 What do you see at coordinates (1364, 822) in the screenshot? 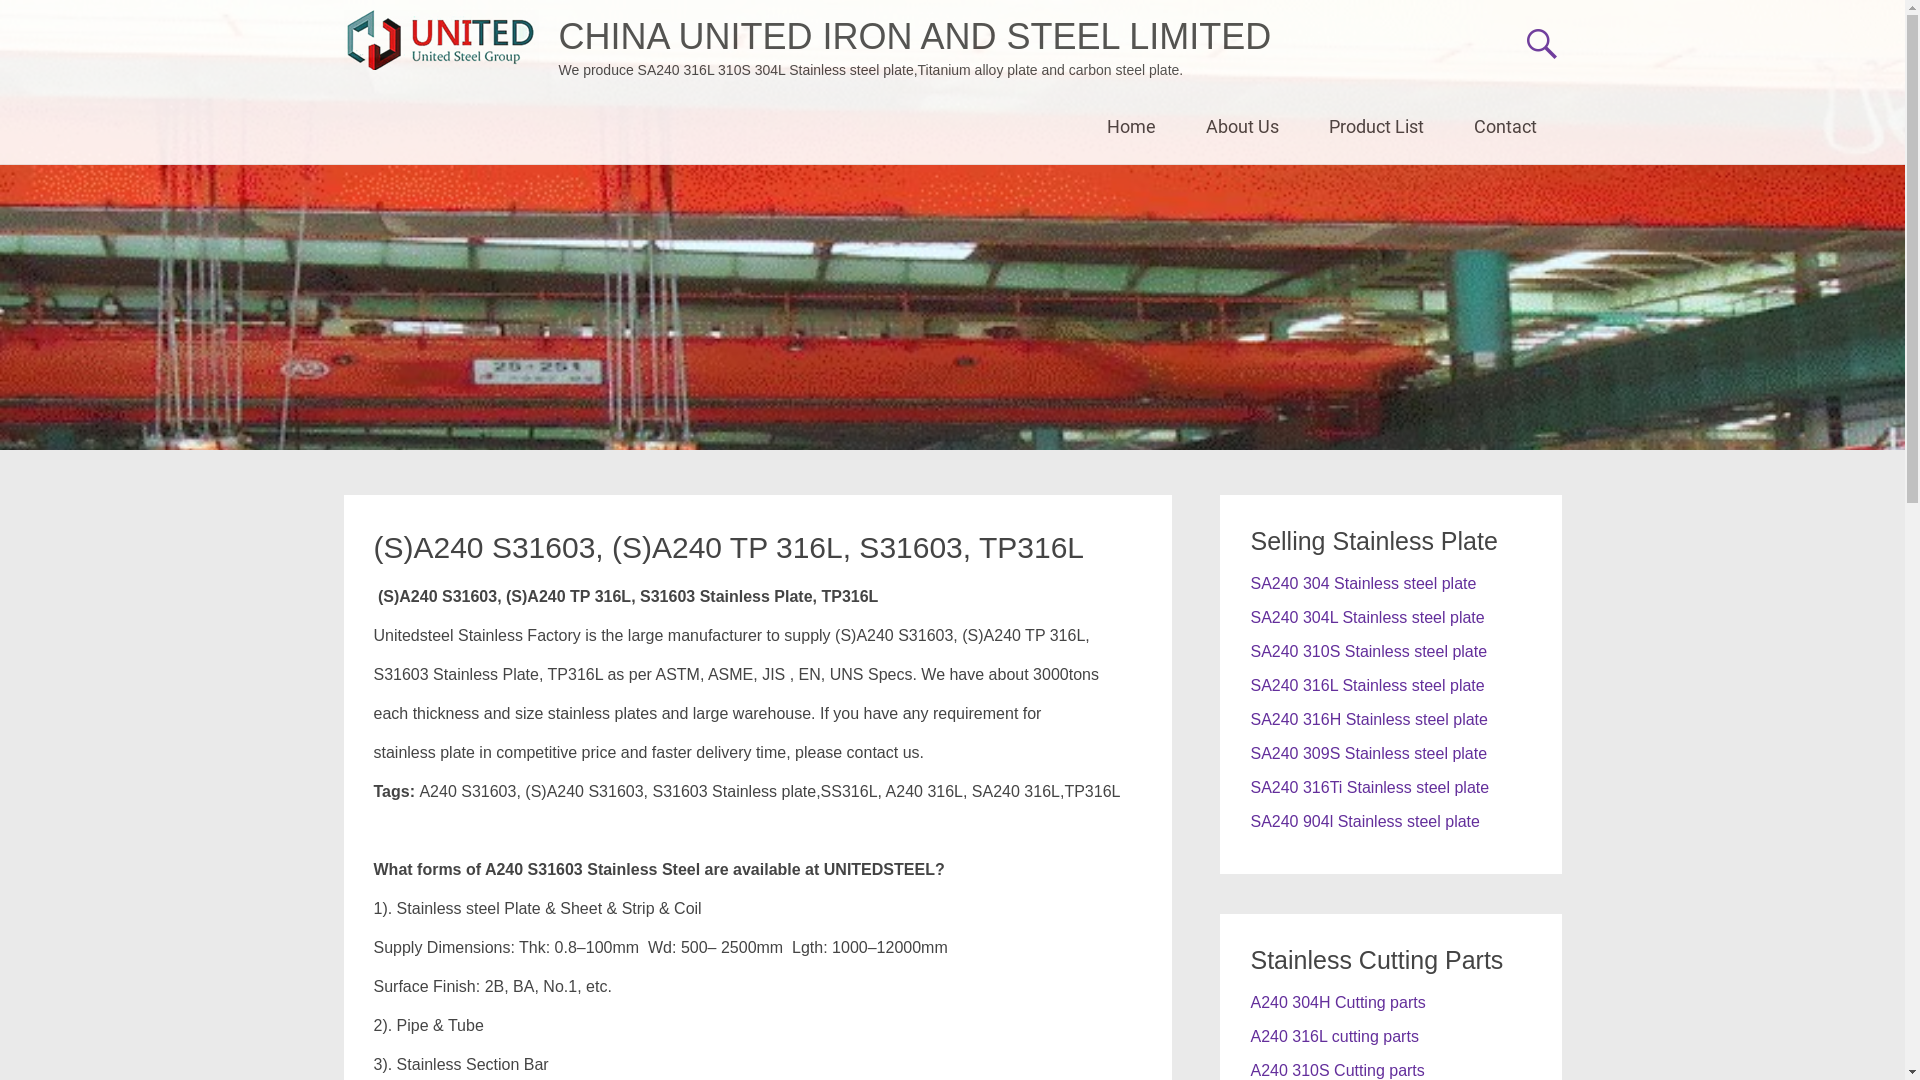
I see `SA240 904l Stainless steel plate` at bounding box center [1364, 822].